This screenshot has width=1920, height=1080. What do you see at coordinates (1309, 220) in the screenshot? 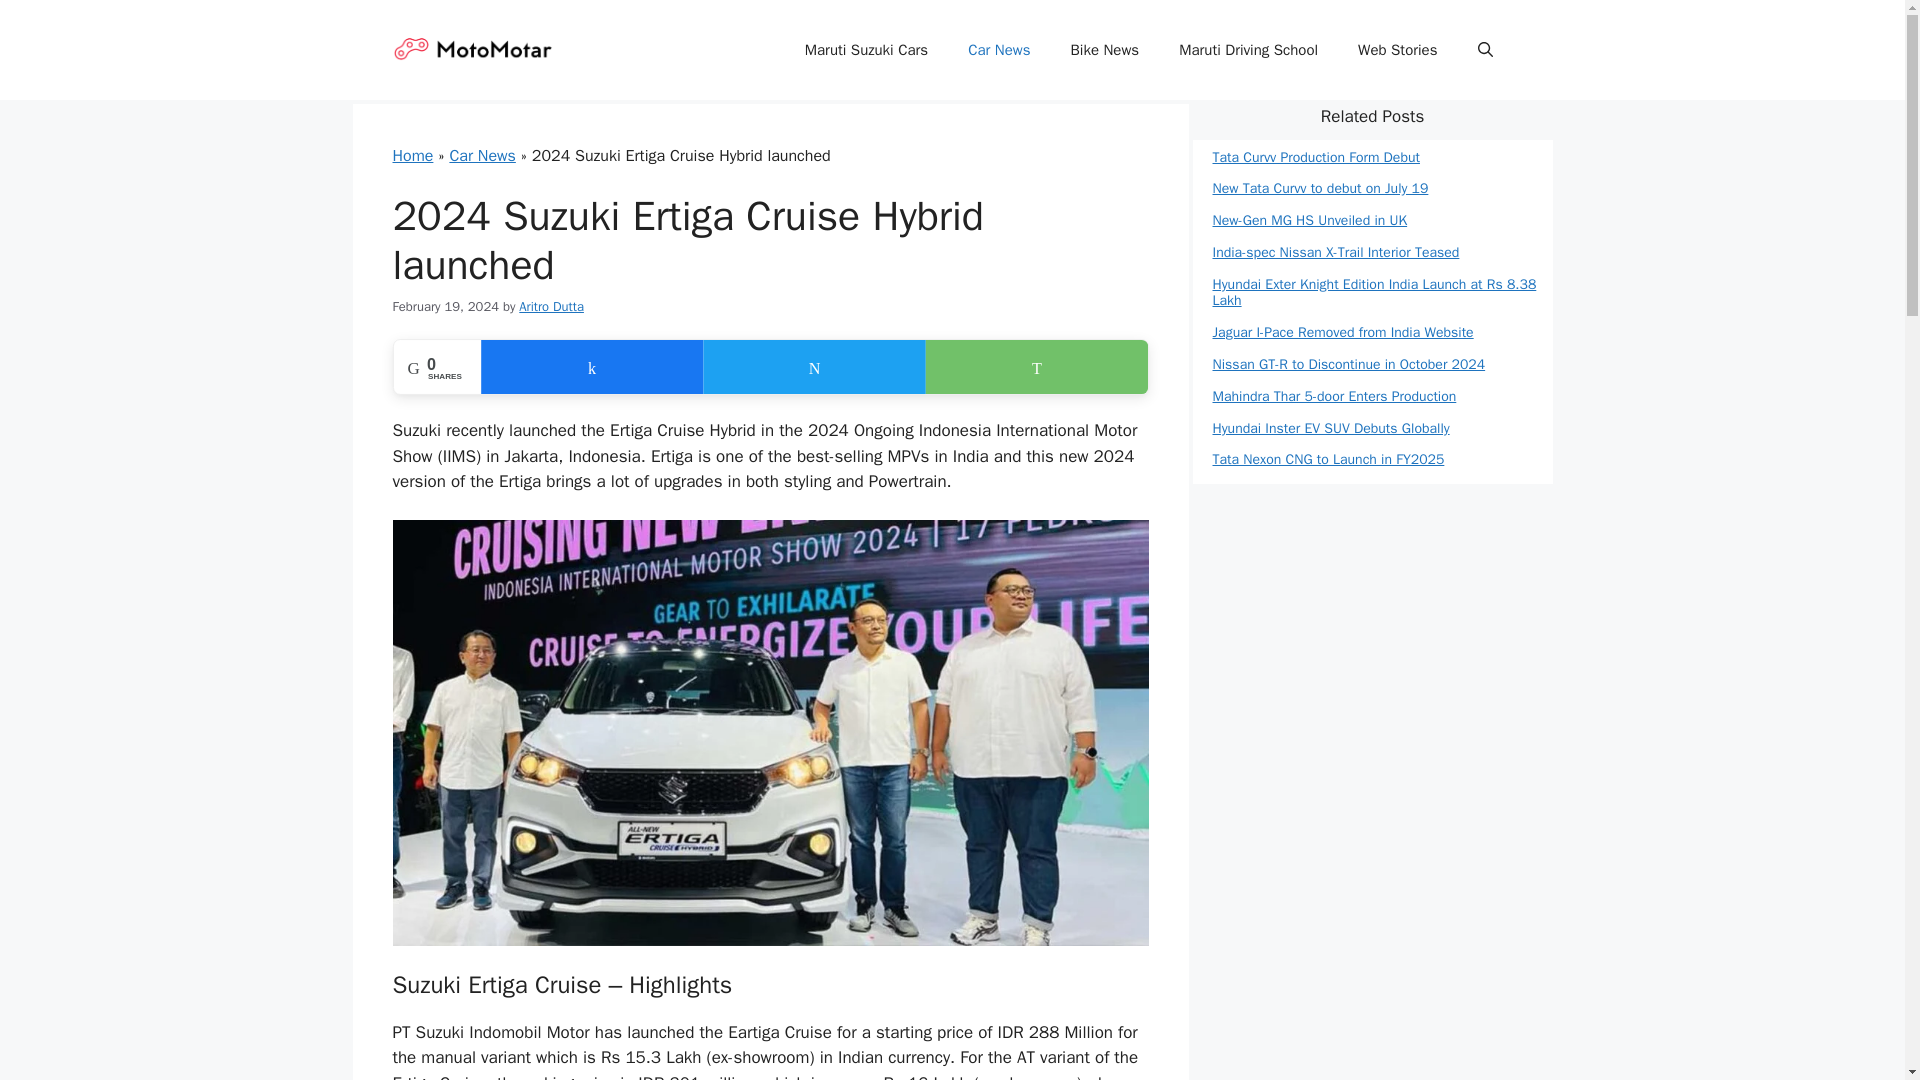
I see `New-Gen MG HS Unveiled in UK` at bounding box center [1309, 220].